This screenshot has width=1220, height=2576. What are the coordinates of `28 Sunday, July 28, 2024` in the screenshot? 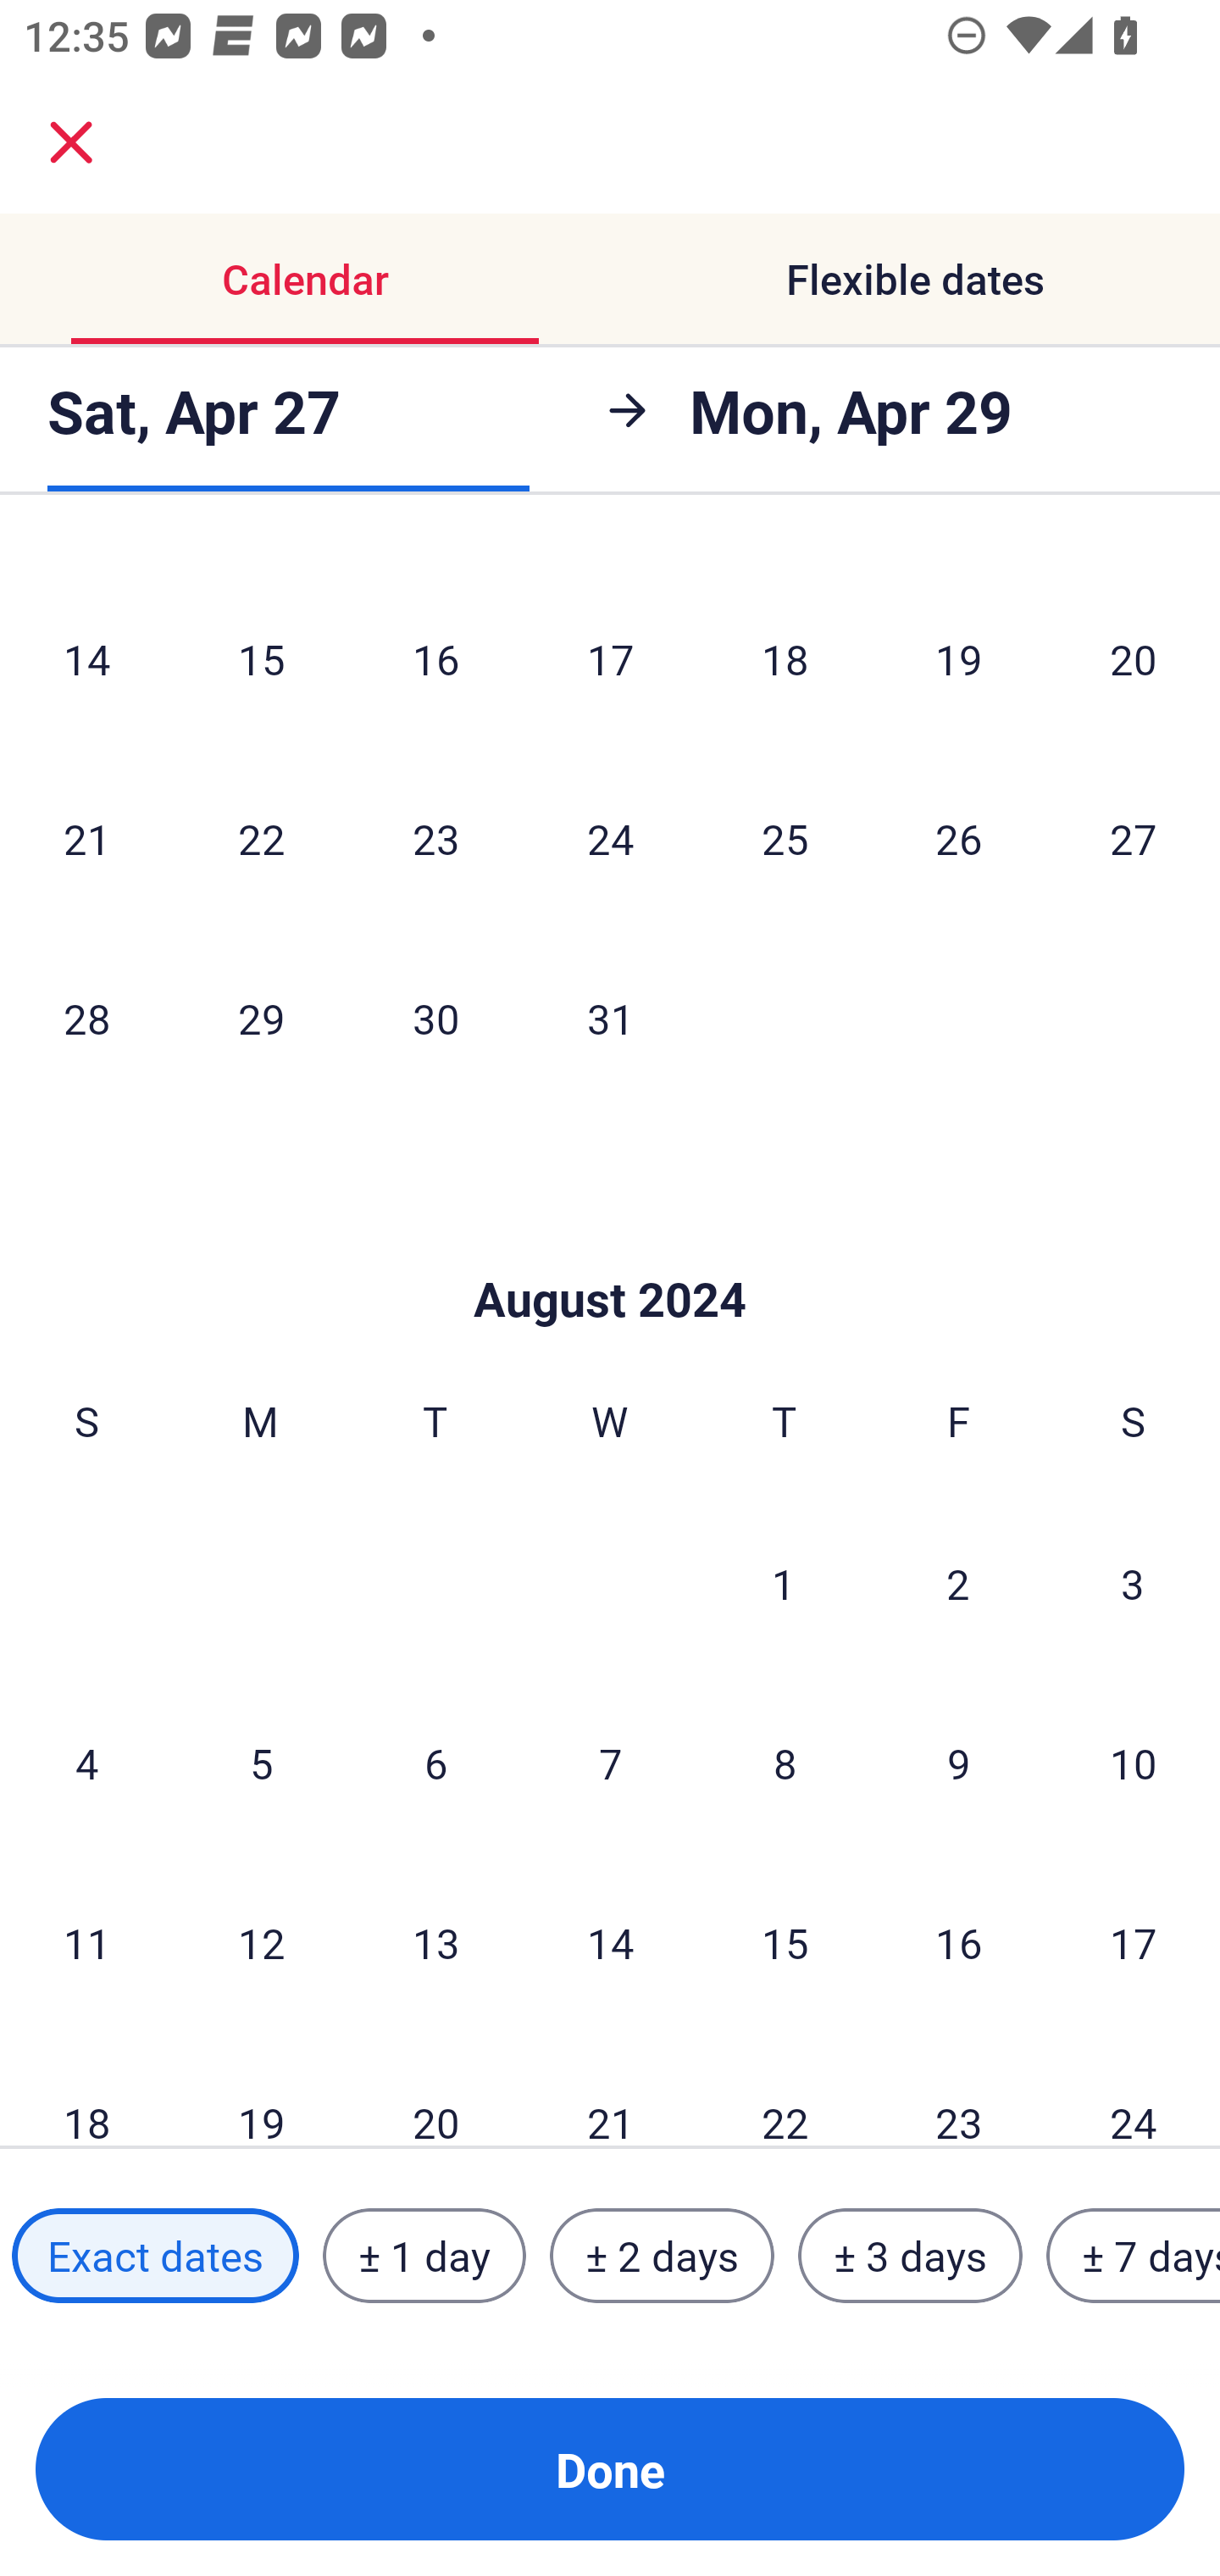 It's located at (86, 1019).